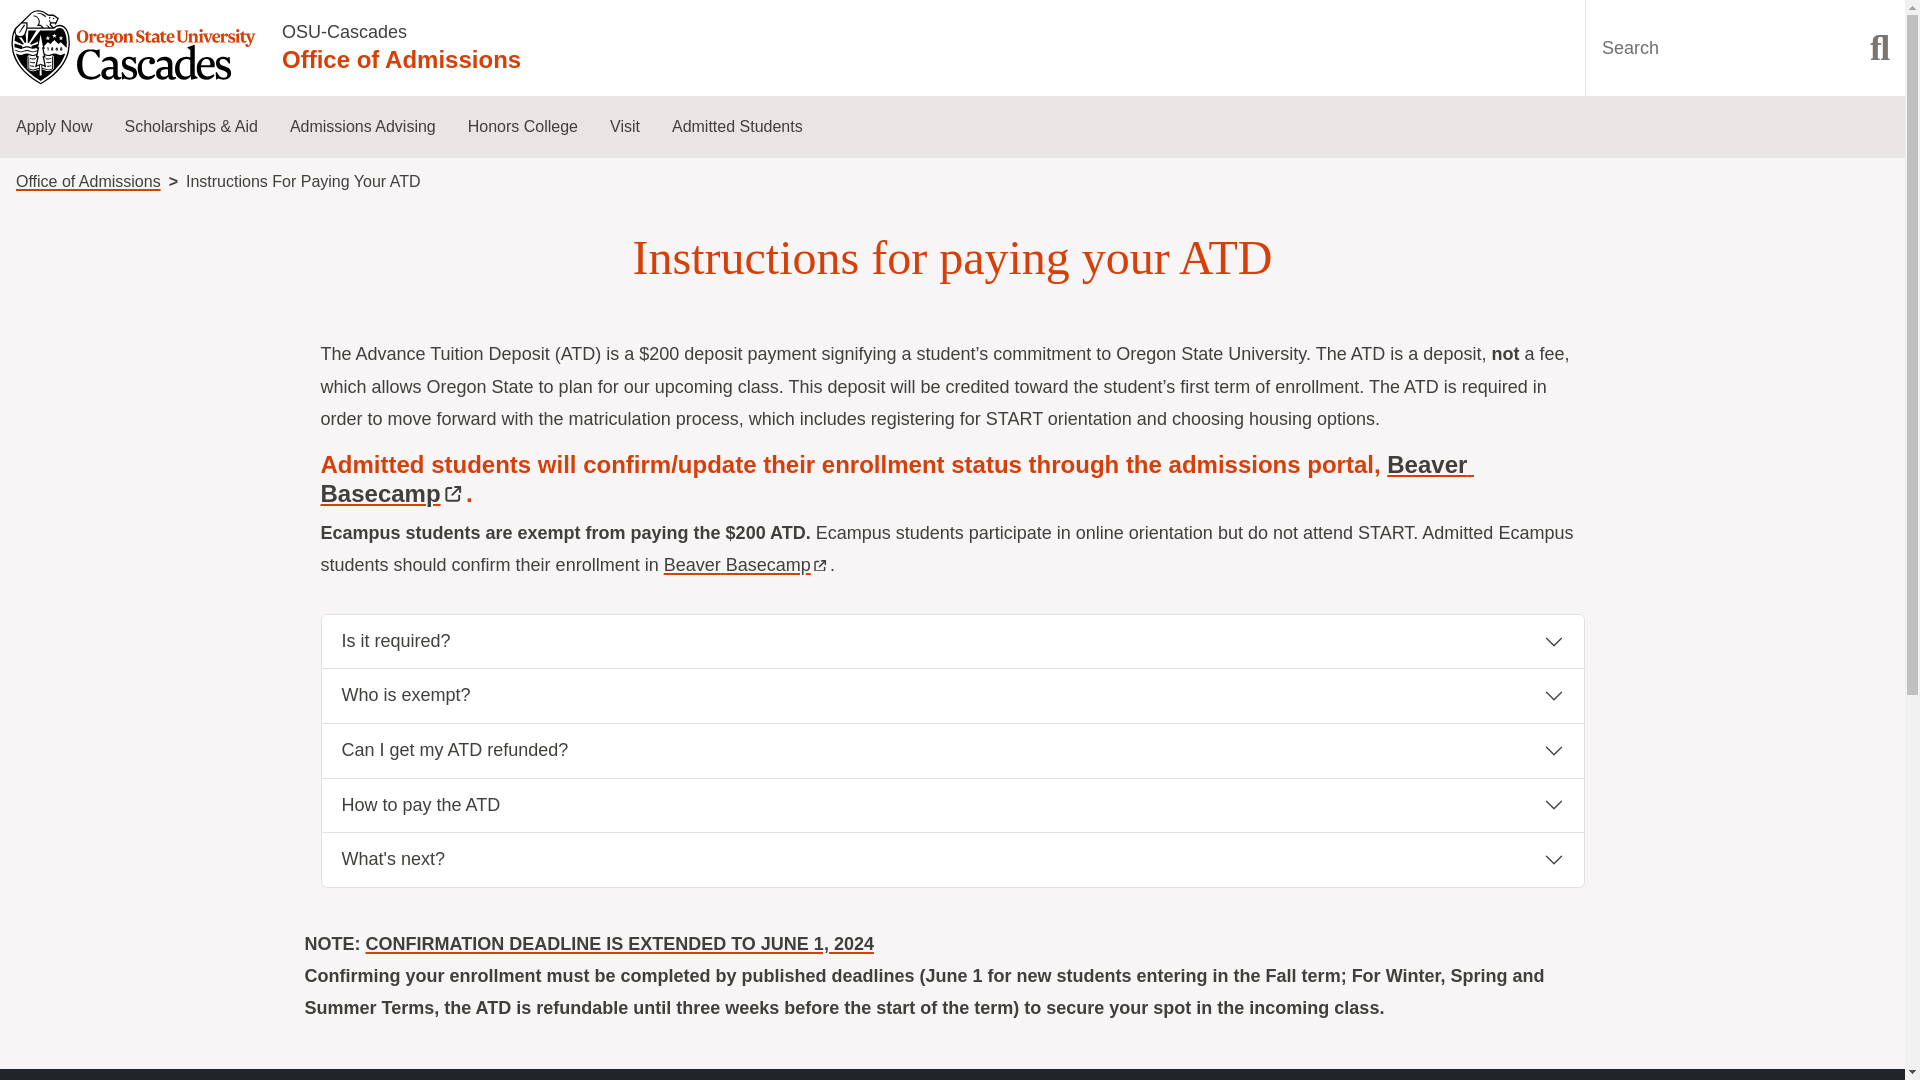 This screenshot has width=1920, height=1080. Describe the element at coordinates (522, 127) in the screenshot. I see `Honors College` at that location.